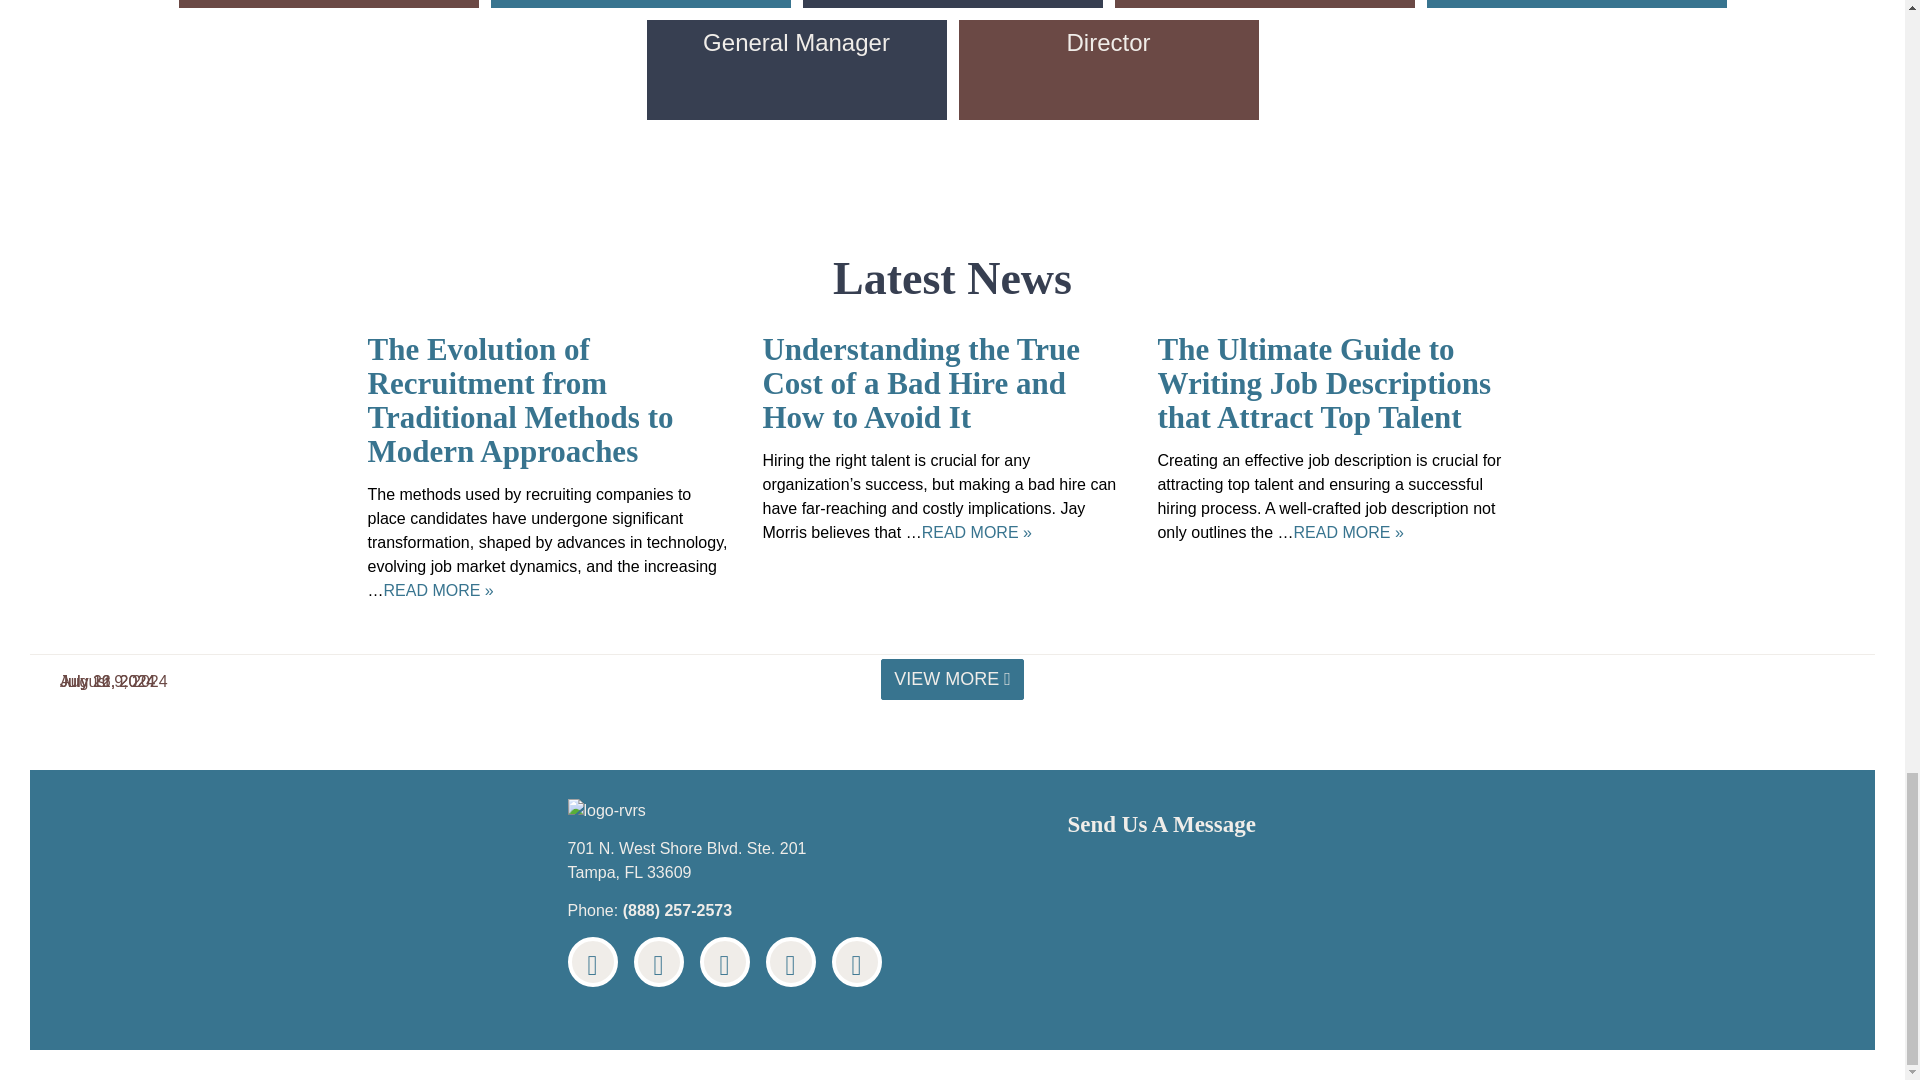 The width and height of the screenshot is (1920, 1080). What do you see at coordinates (658, 962) in the screenshot?
I see `Follow us on Twitter` at bounding box center [658, 962].